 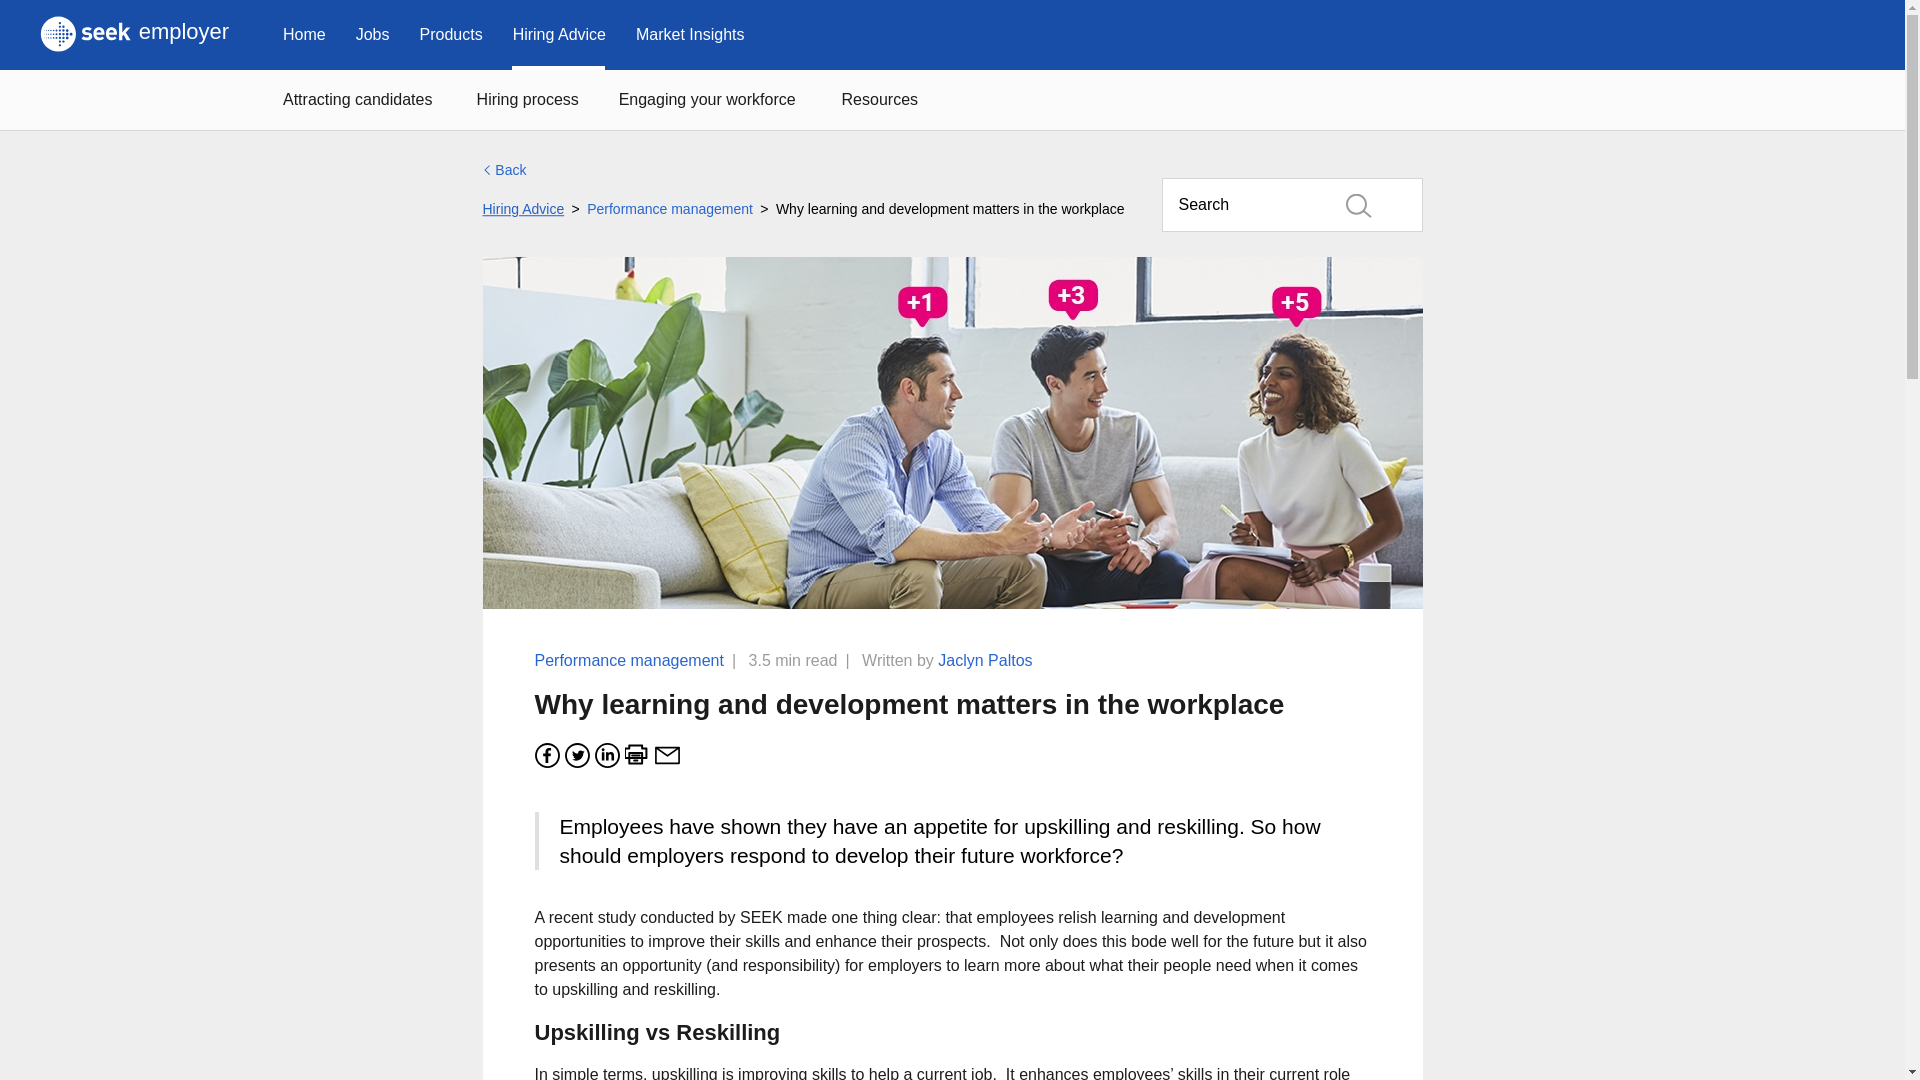 I want to click on Resources, so click(x=882, y=100).